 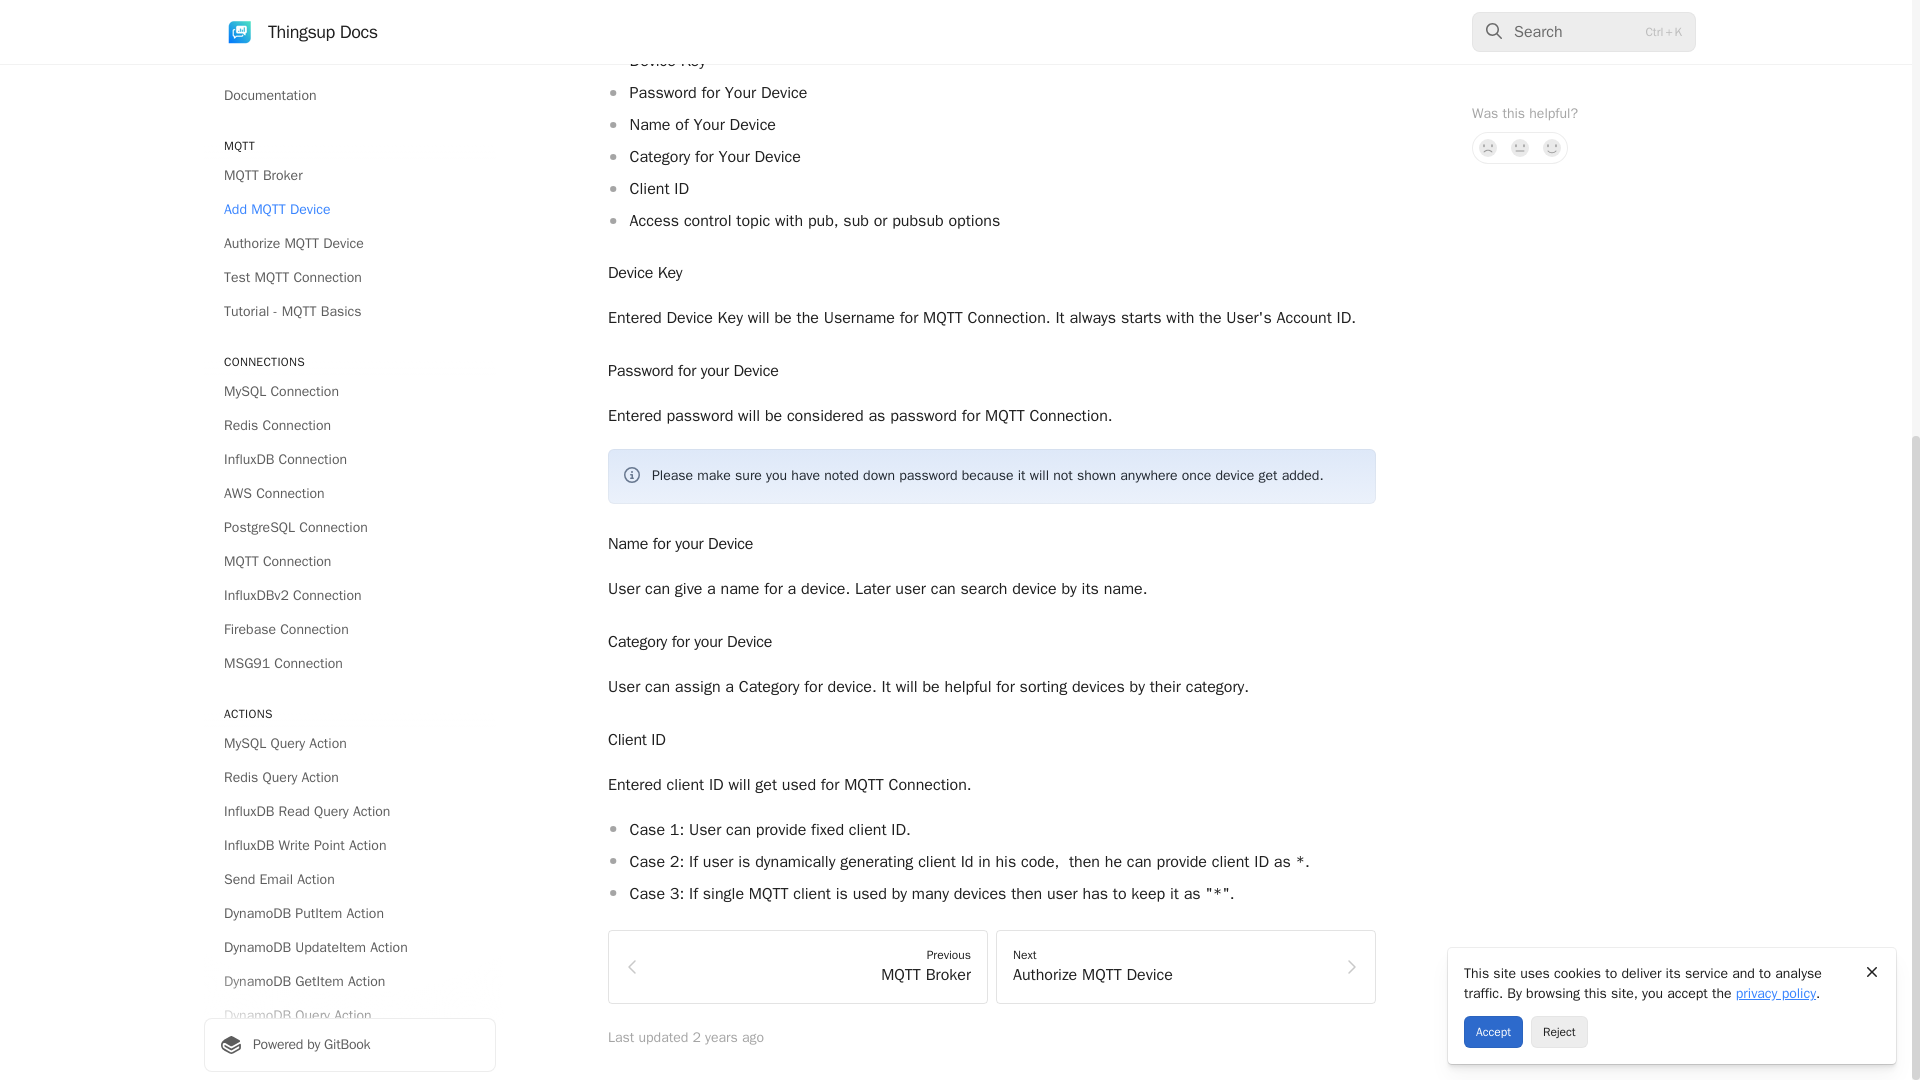 I want to click on MQTT CommandResponse Action, so click(x=349, y=694).